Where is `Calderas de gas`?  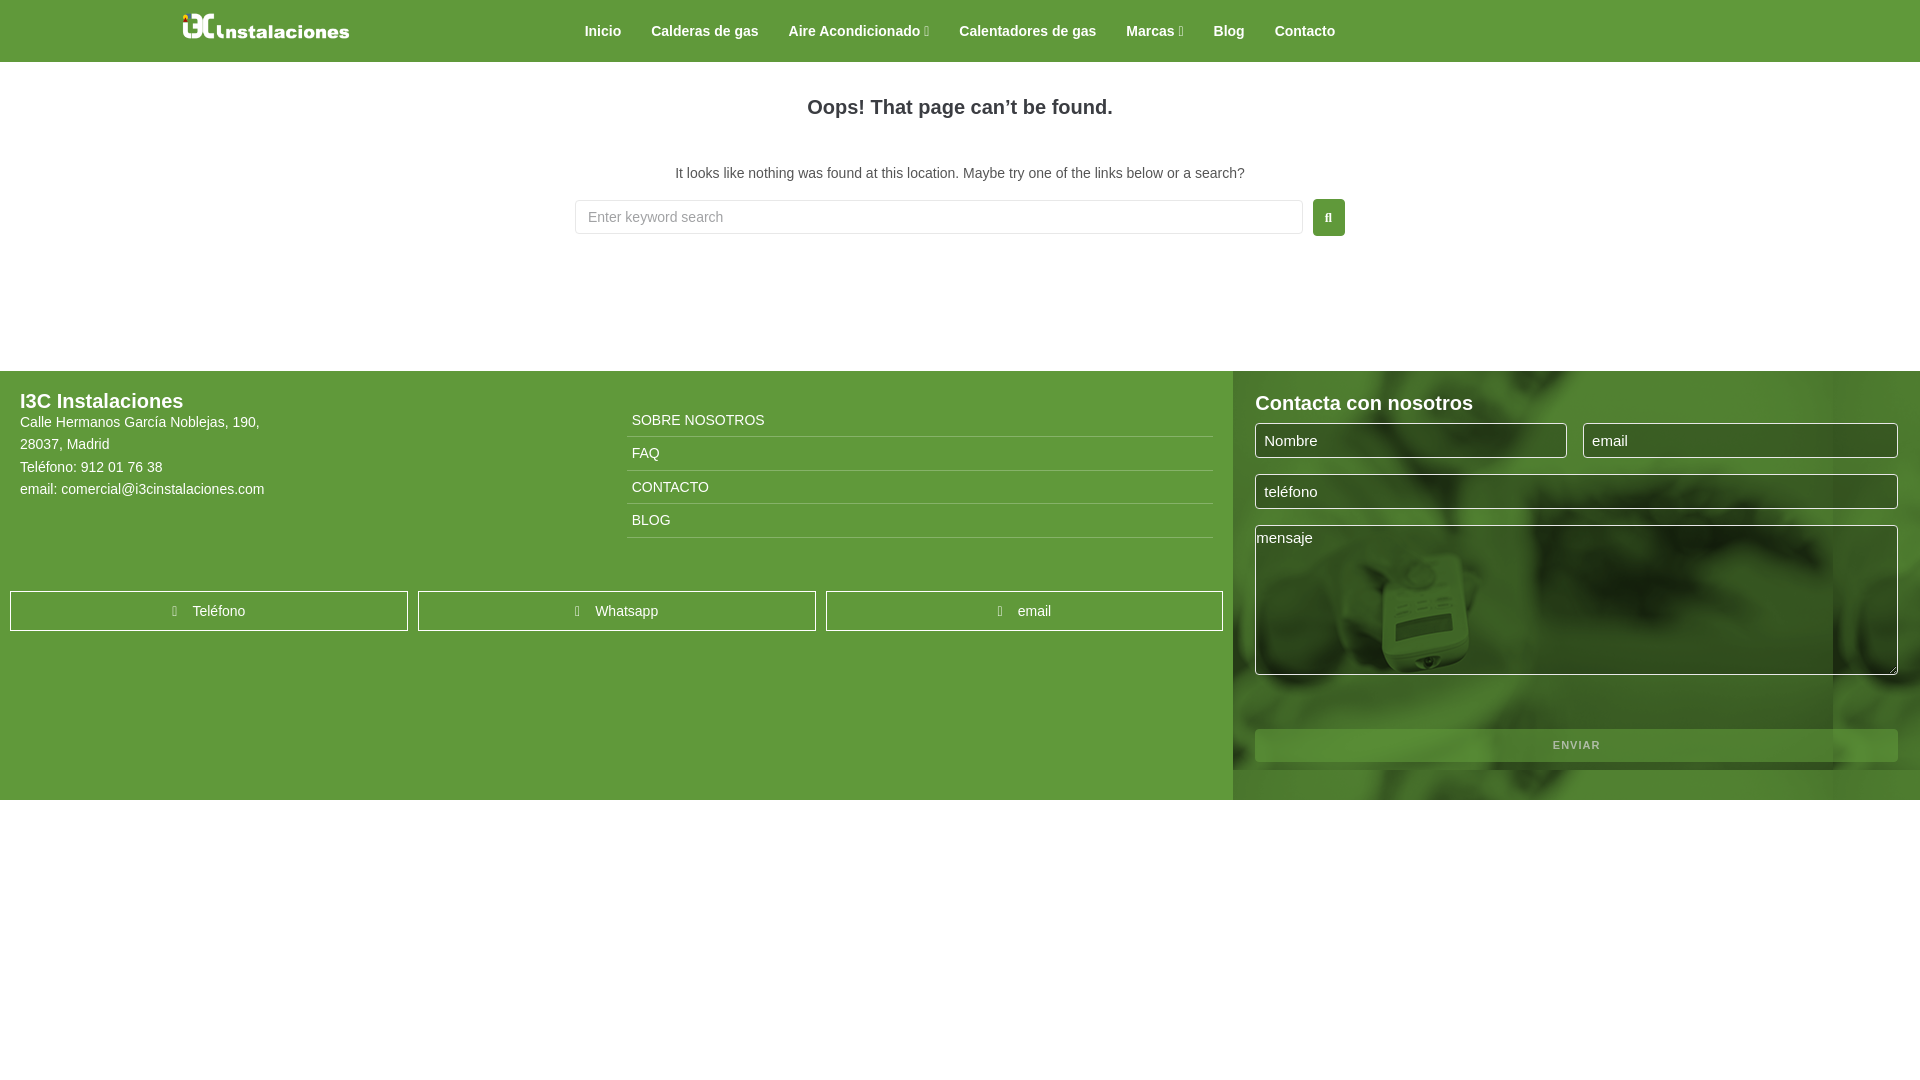 Calderas de gas is located at coordinates (704, 30).